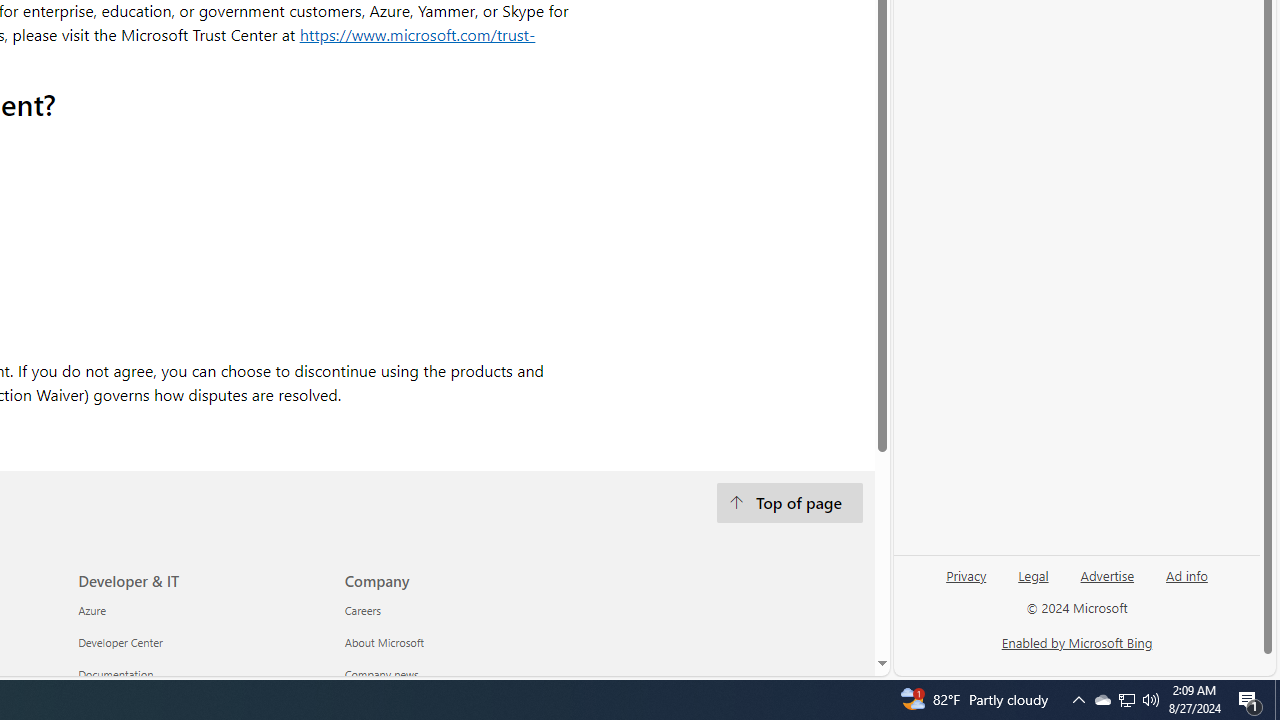 The height and width of the screenshot is (720, 1280). What do you see at coordinates (384, 642) in the screenshot?
I see `About Microsoft Company` at bounding box center [384, 642].